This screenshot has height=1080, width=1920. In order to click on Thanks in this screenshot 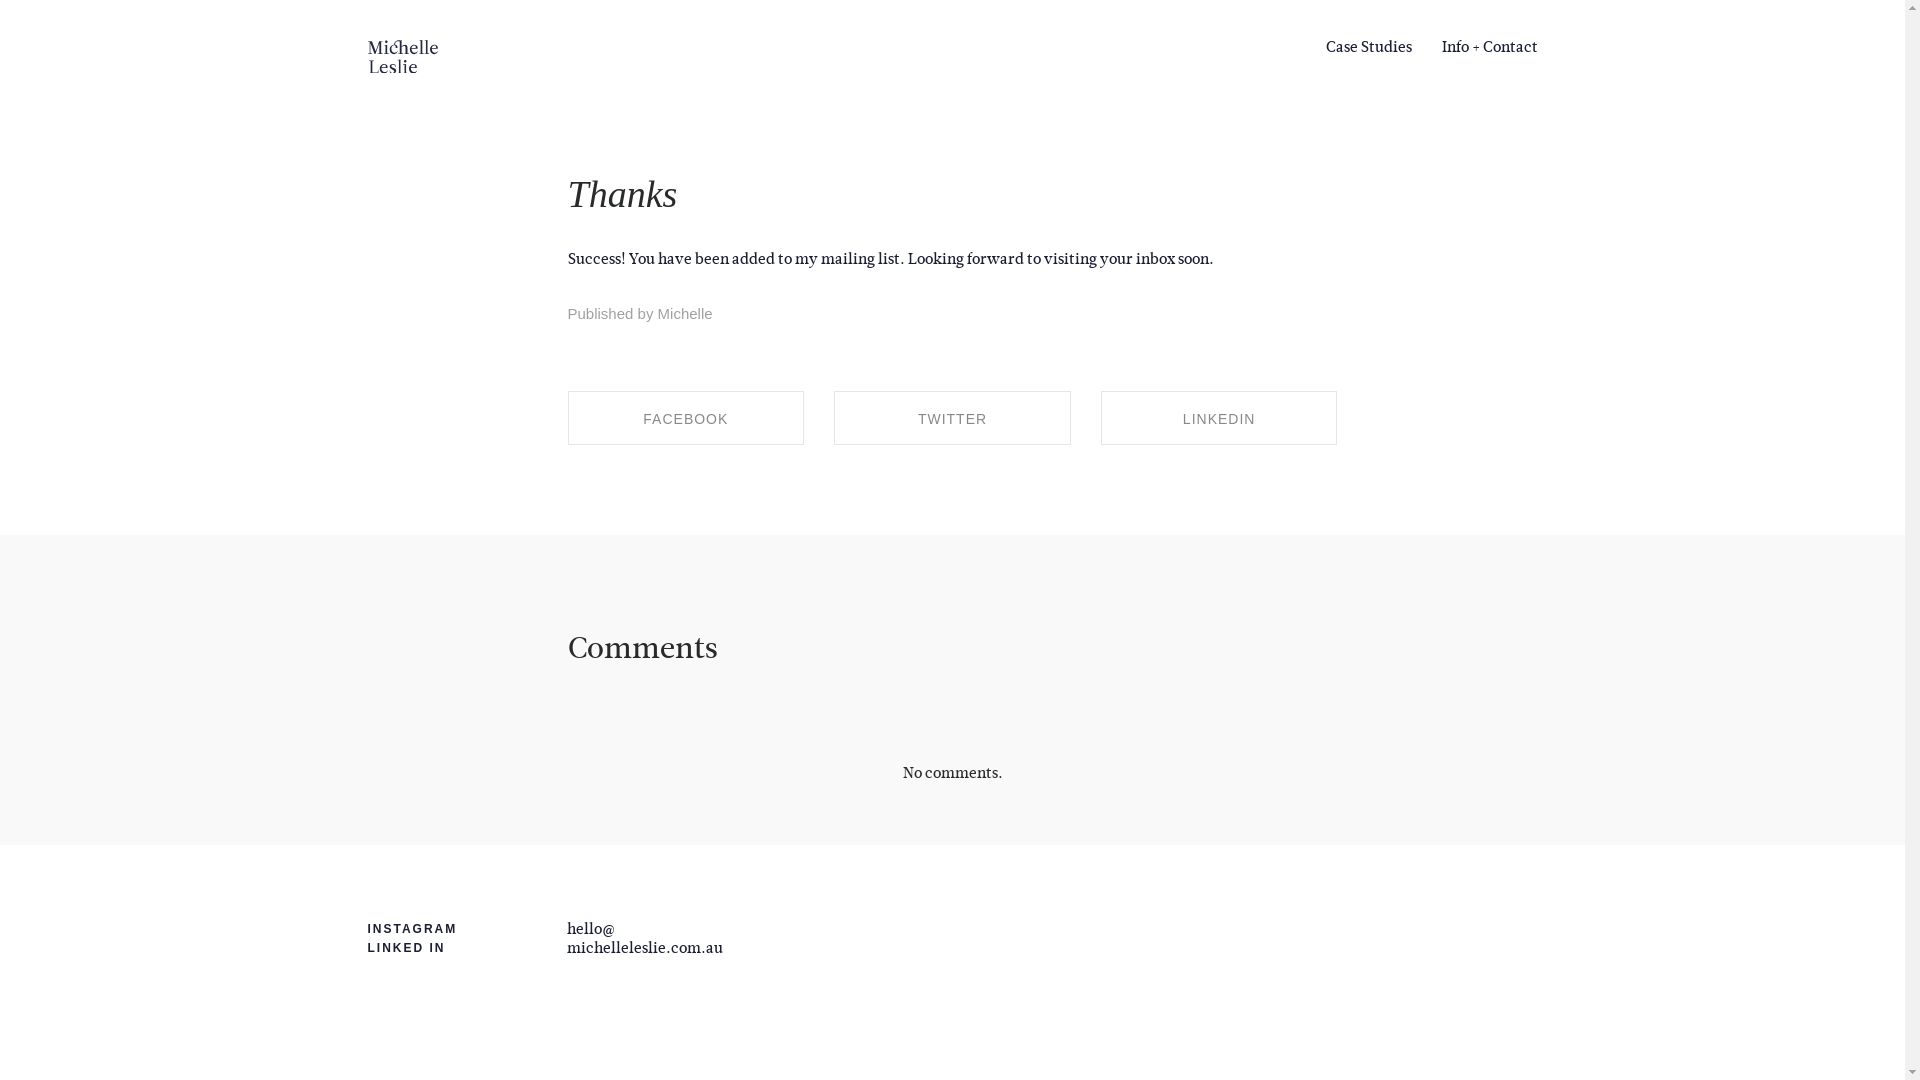, I will do `click(623, 194)`.